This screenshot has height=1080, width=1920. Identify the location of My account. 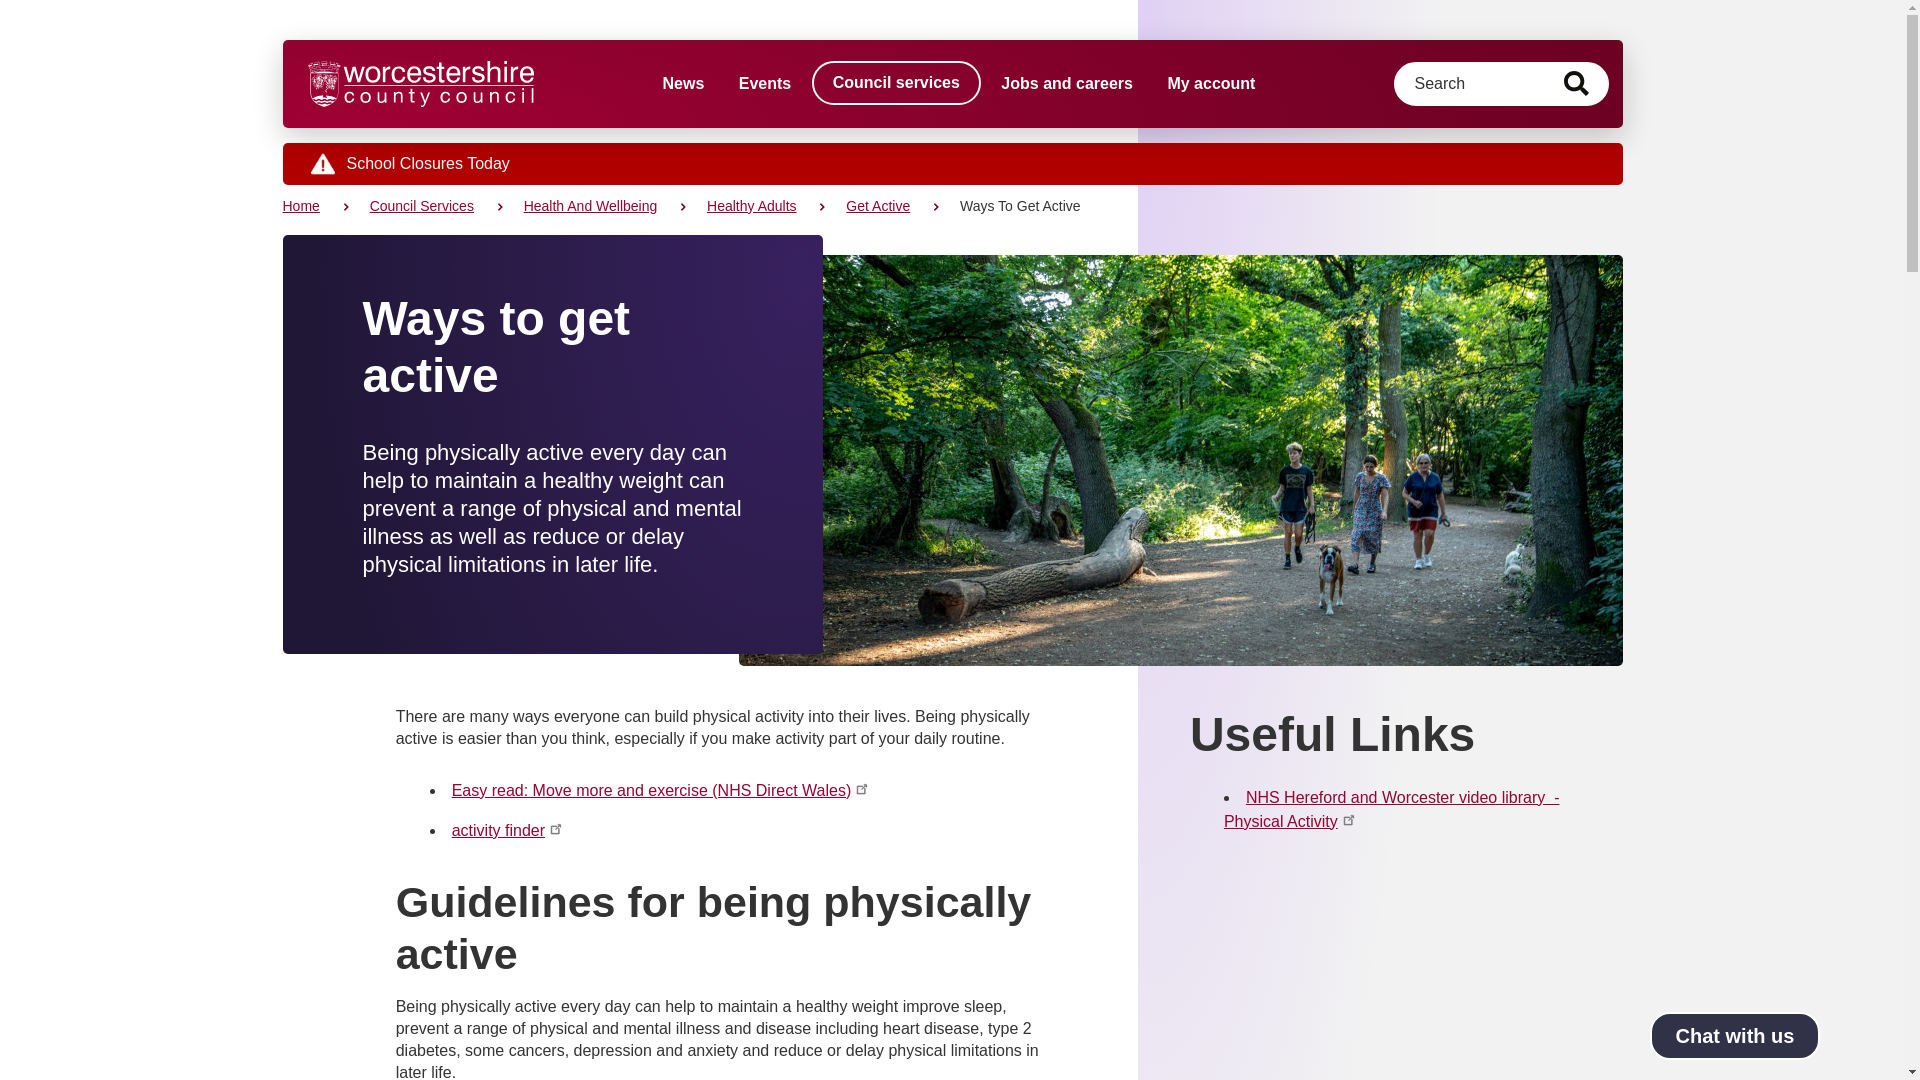
(1211, 83).